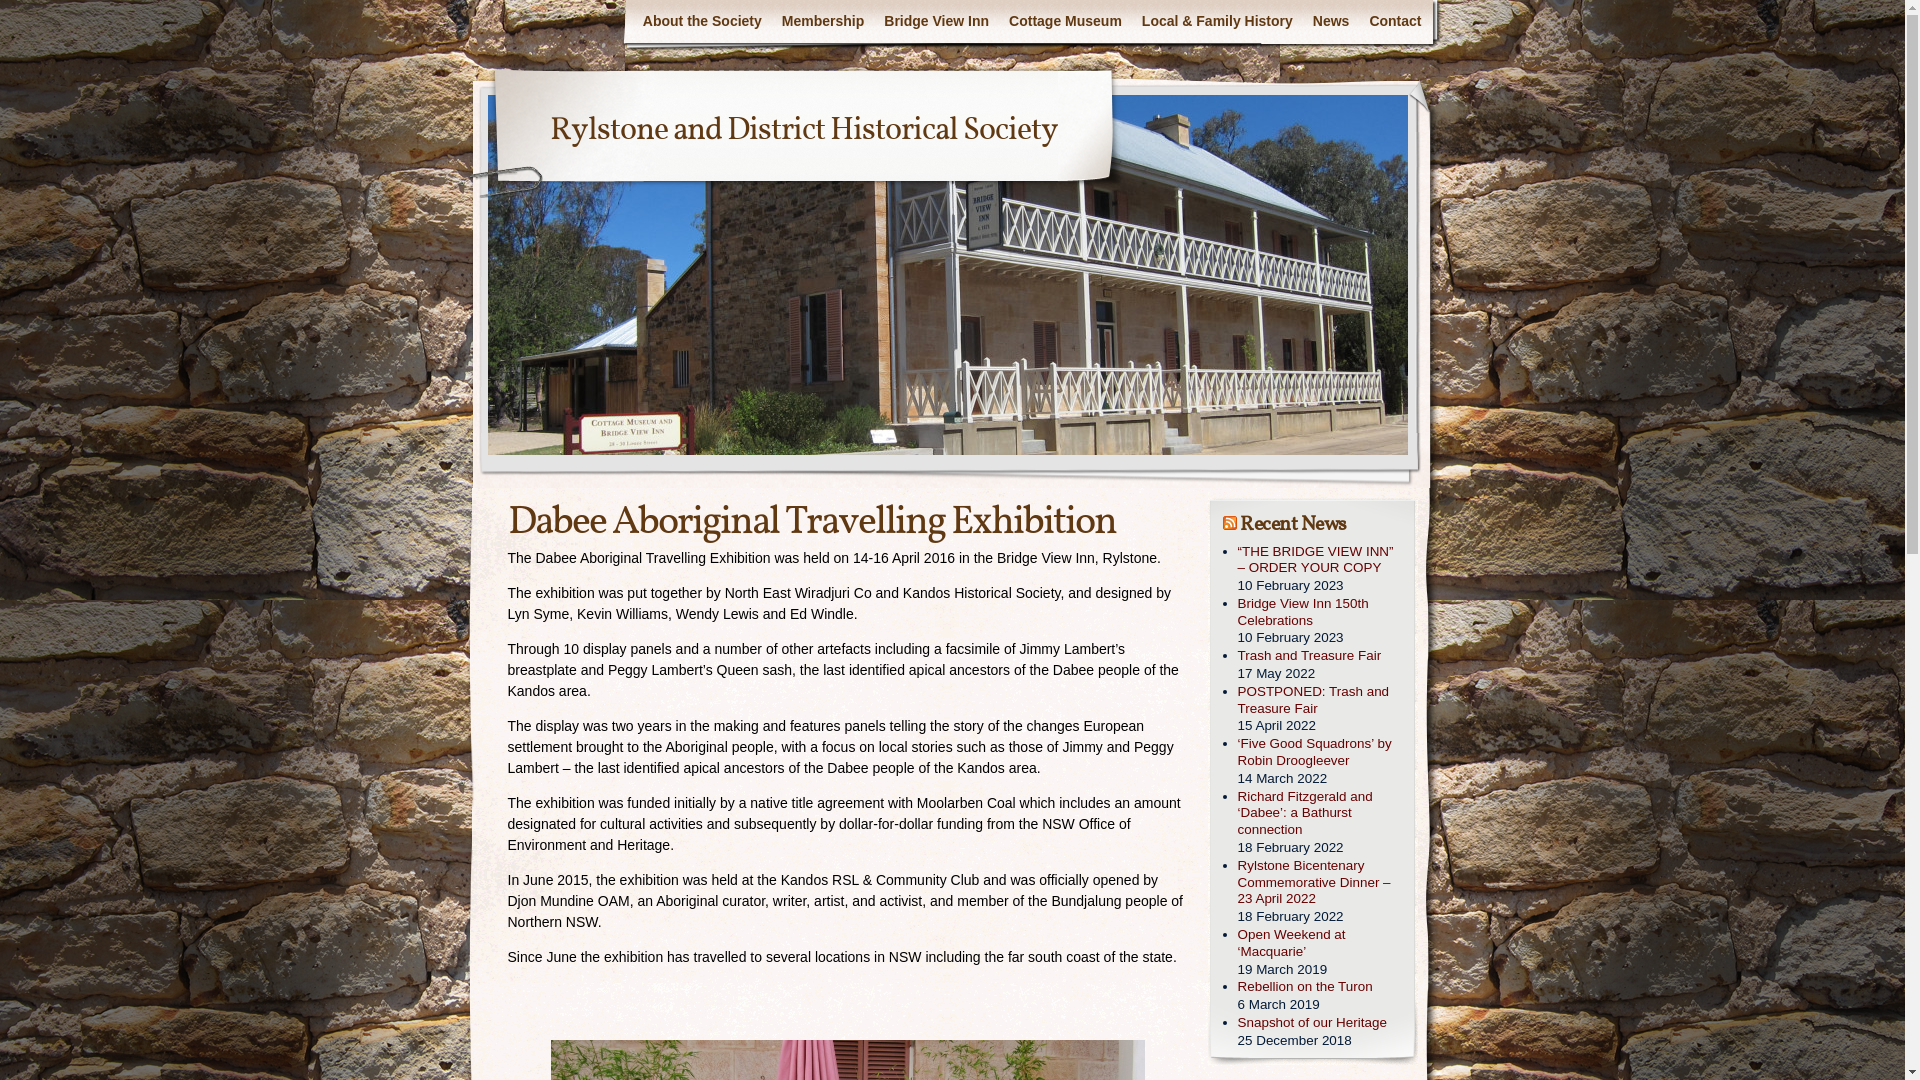  I want to click on Recent News, so click(1294, 524).